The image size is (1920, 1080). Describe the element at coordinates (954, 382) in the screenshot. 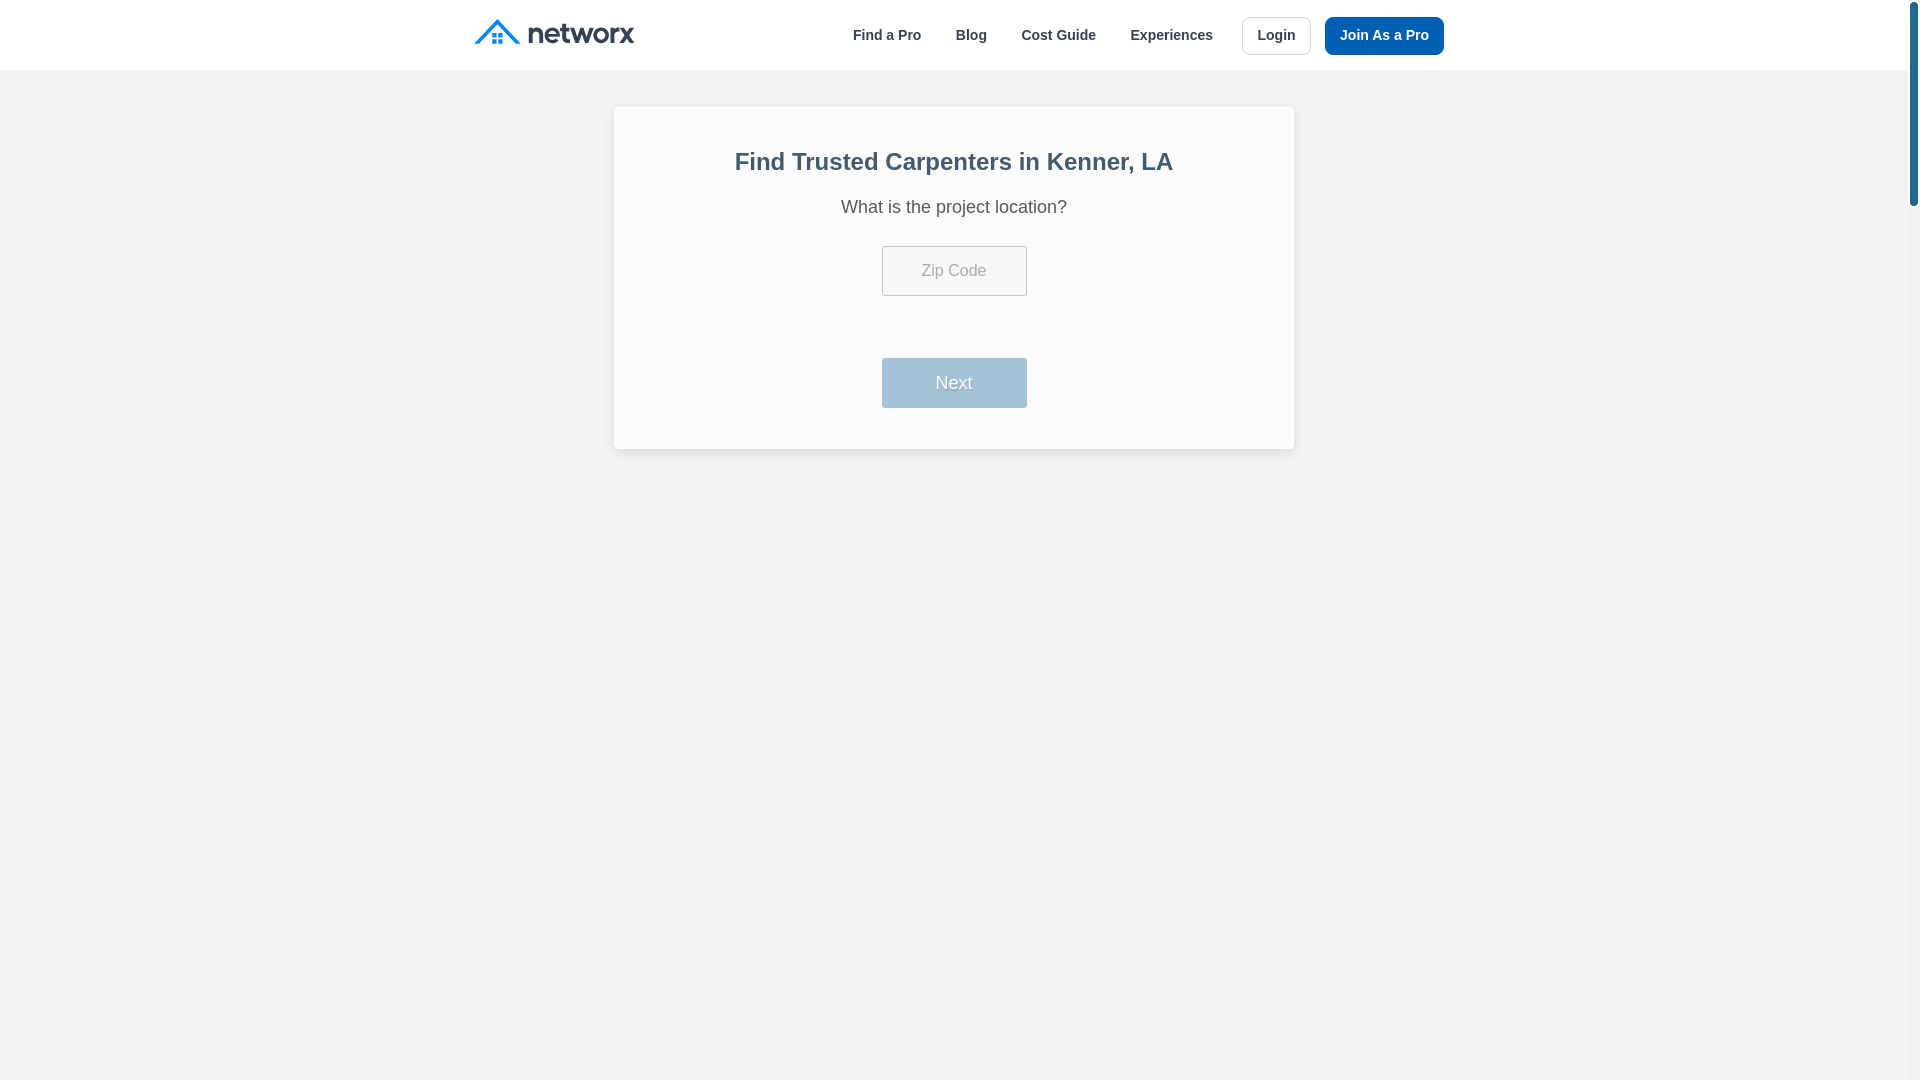

I see `Next` at that location.